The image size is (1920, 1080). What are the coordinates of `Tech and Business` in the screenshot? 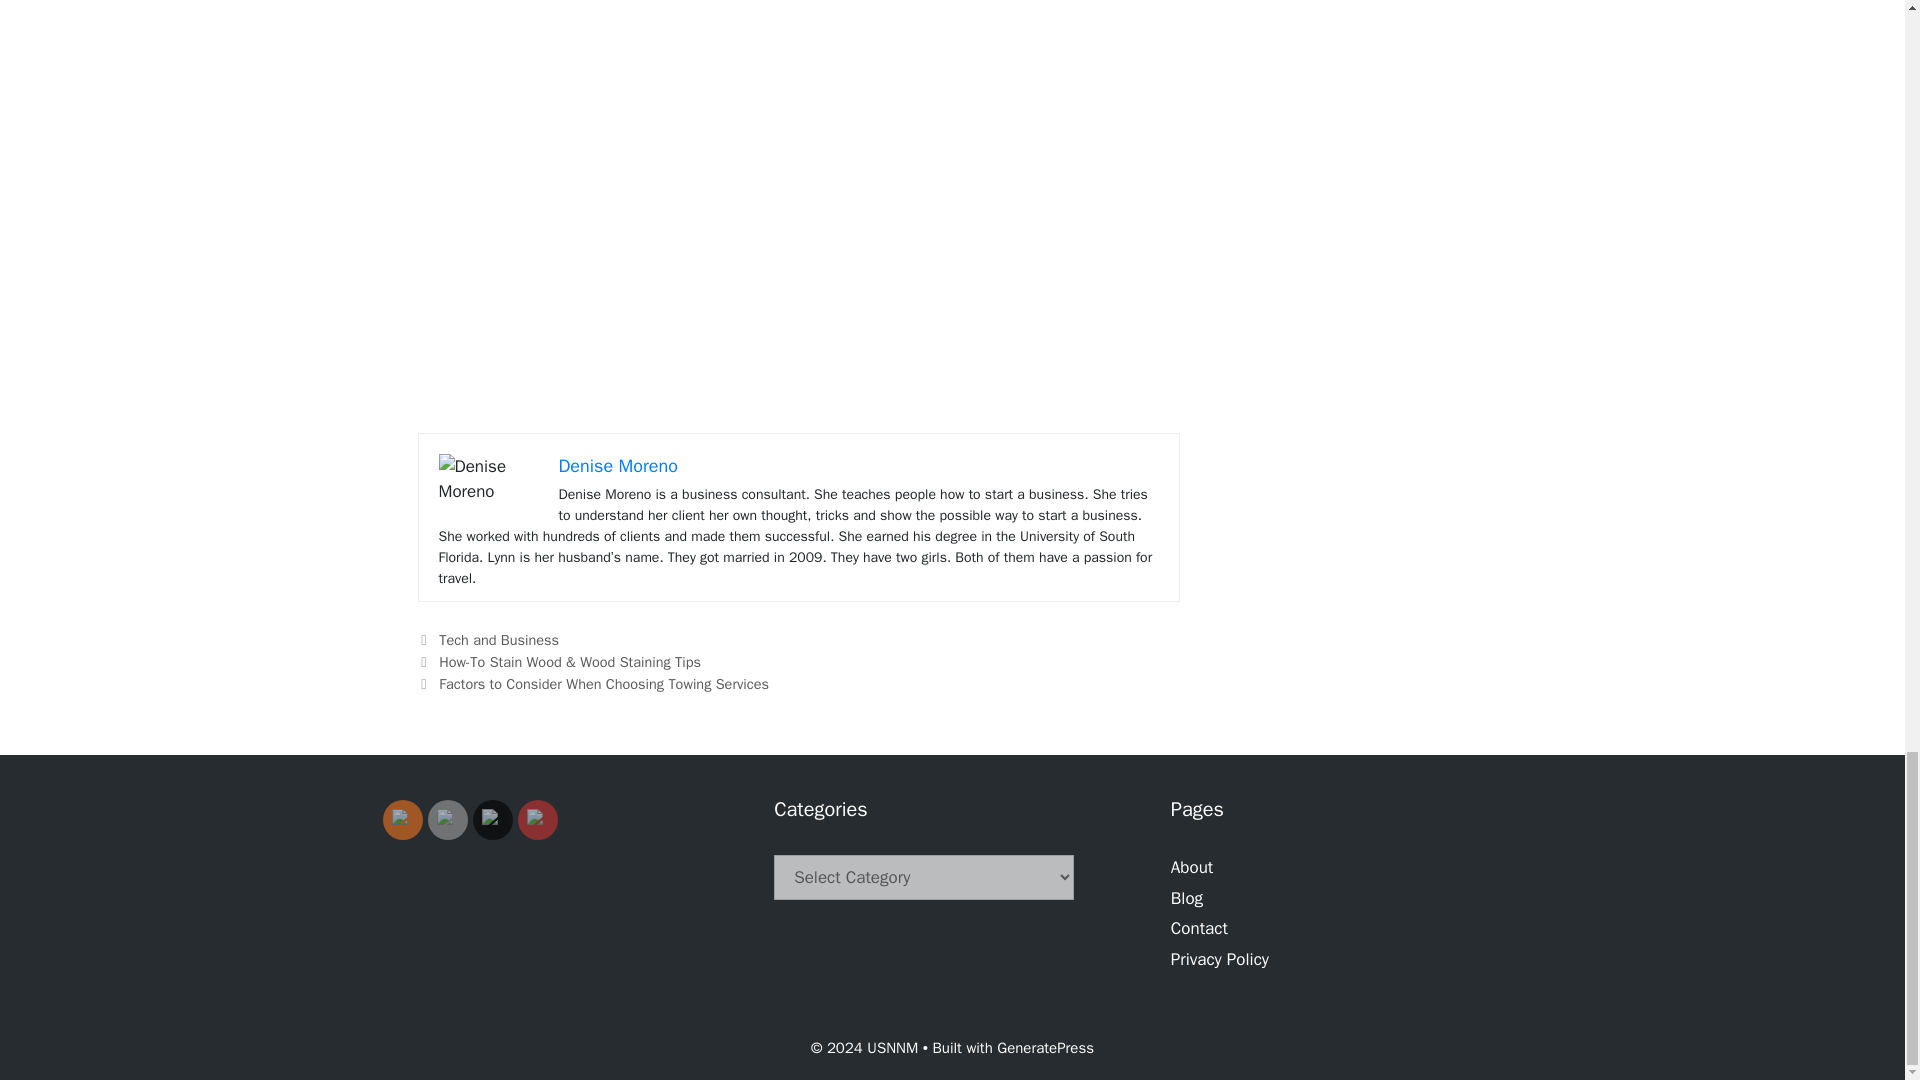 It's located at (498, 640).